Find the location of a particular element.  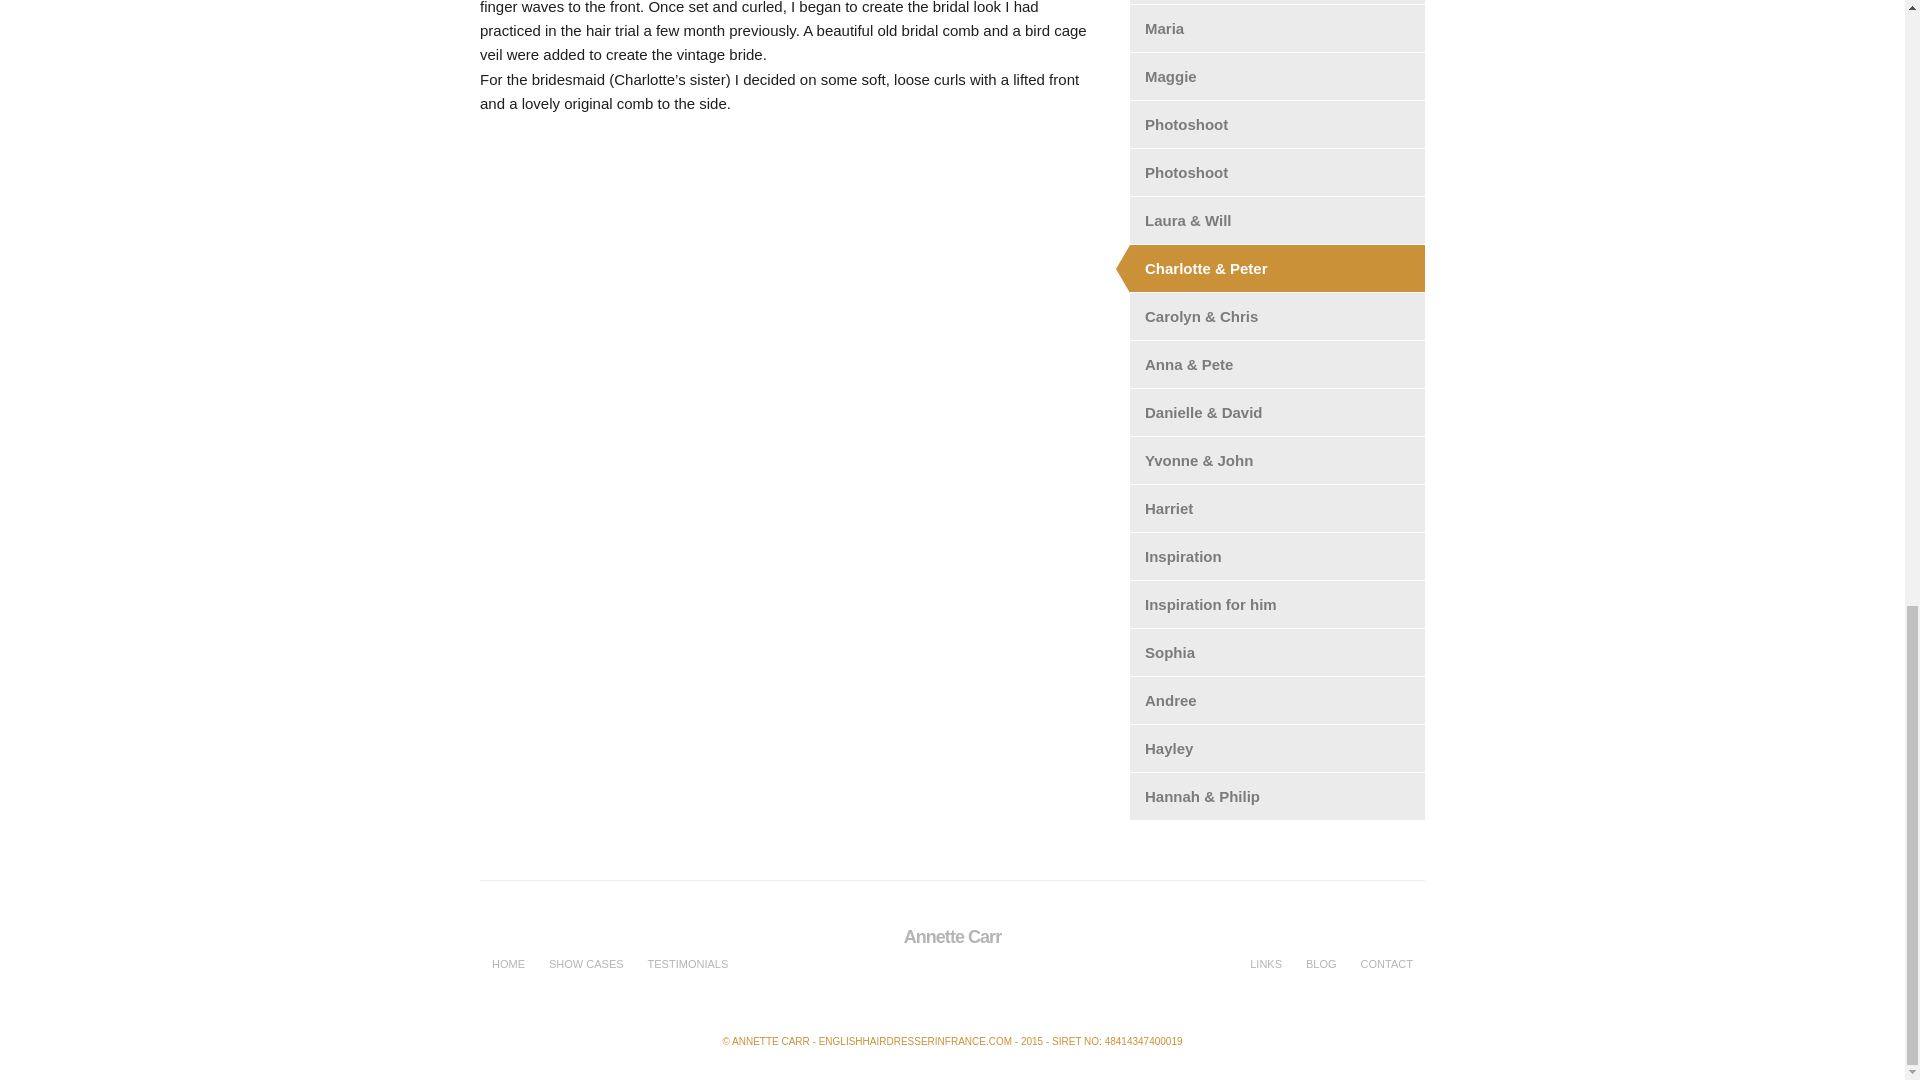

Maggie is located at coordinates (1277, 76).